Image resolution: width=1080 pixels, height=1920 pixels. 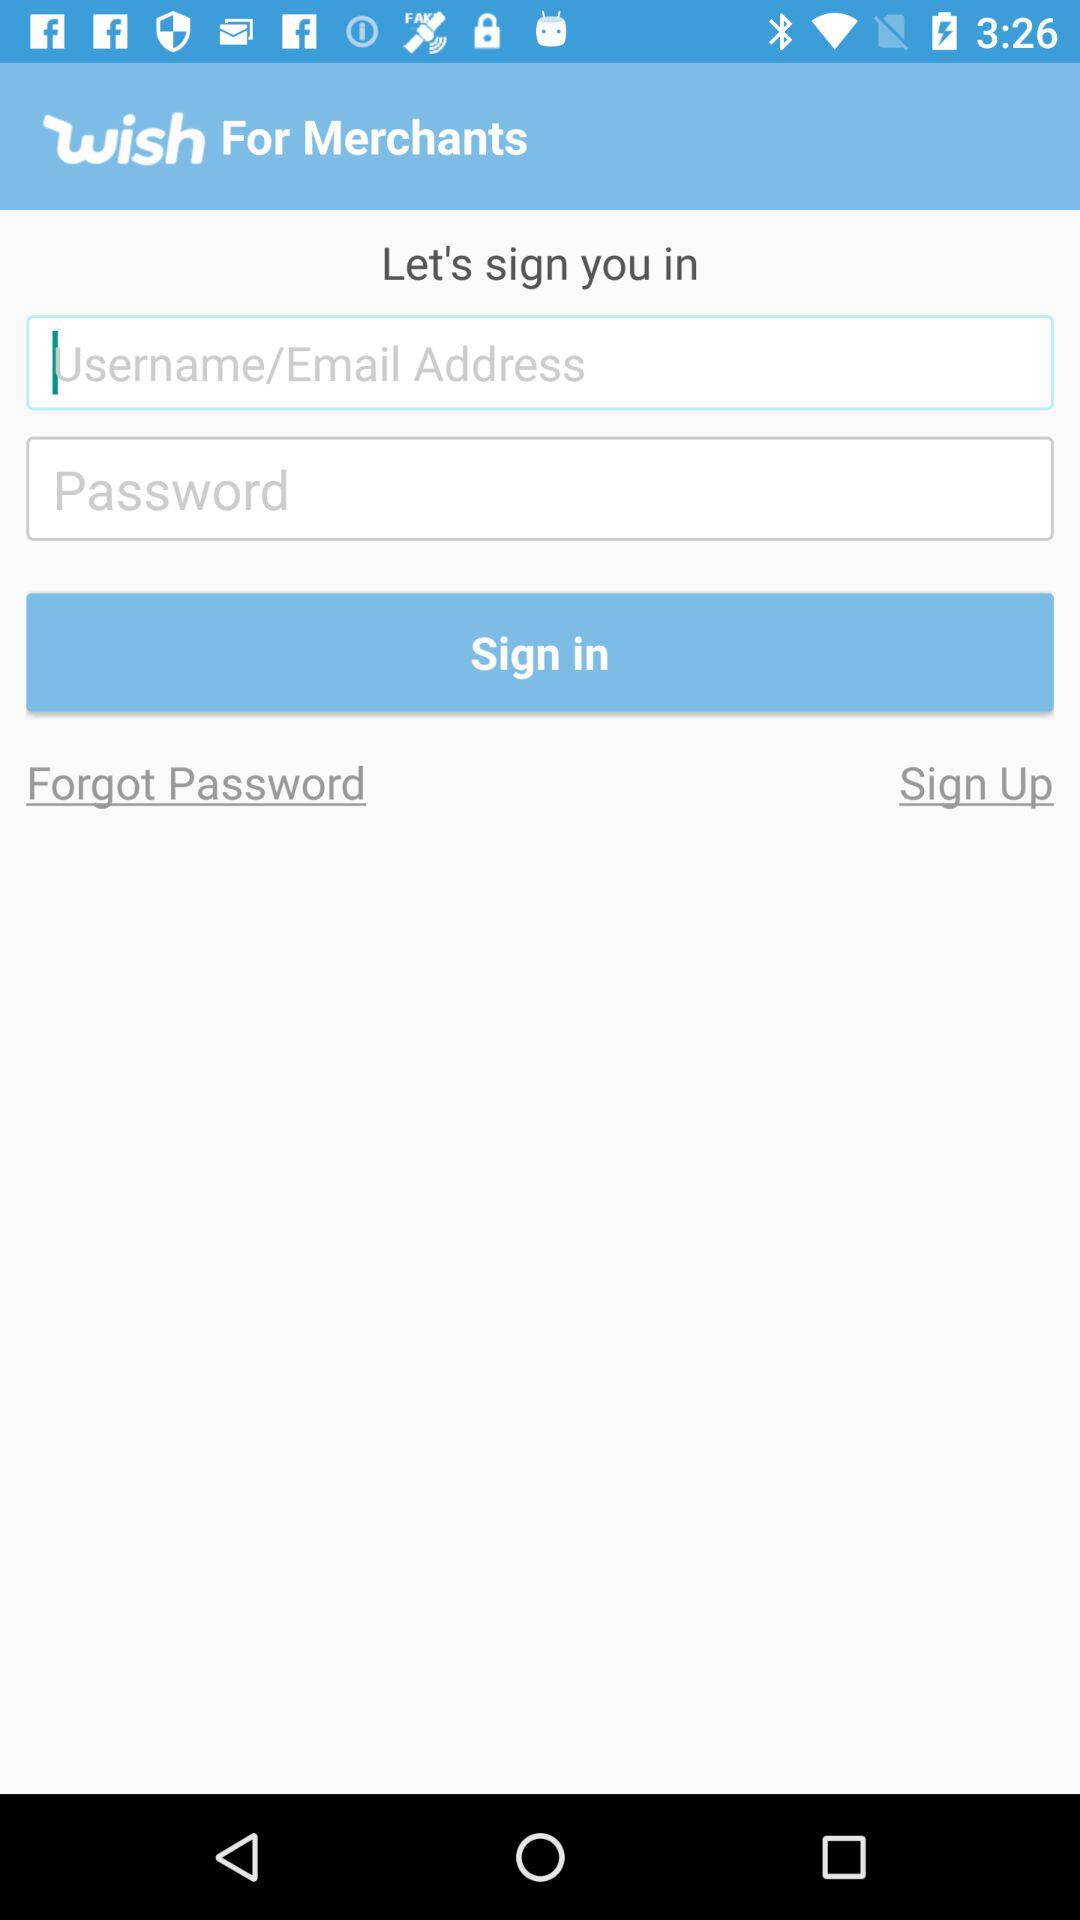 What do you see at coordinates (540, 362) in the screenshot?
I see `launch the item below the let s sign icon` at bounding box center [540, 362].